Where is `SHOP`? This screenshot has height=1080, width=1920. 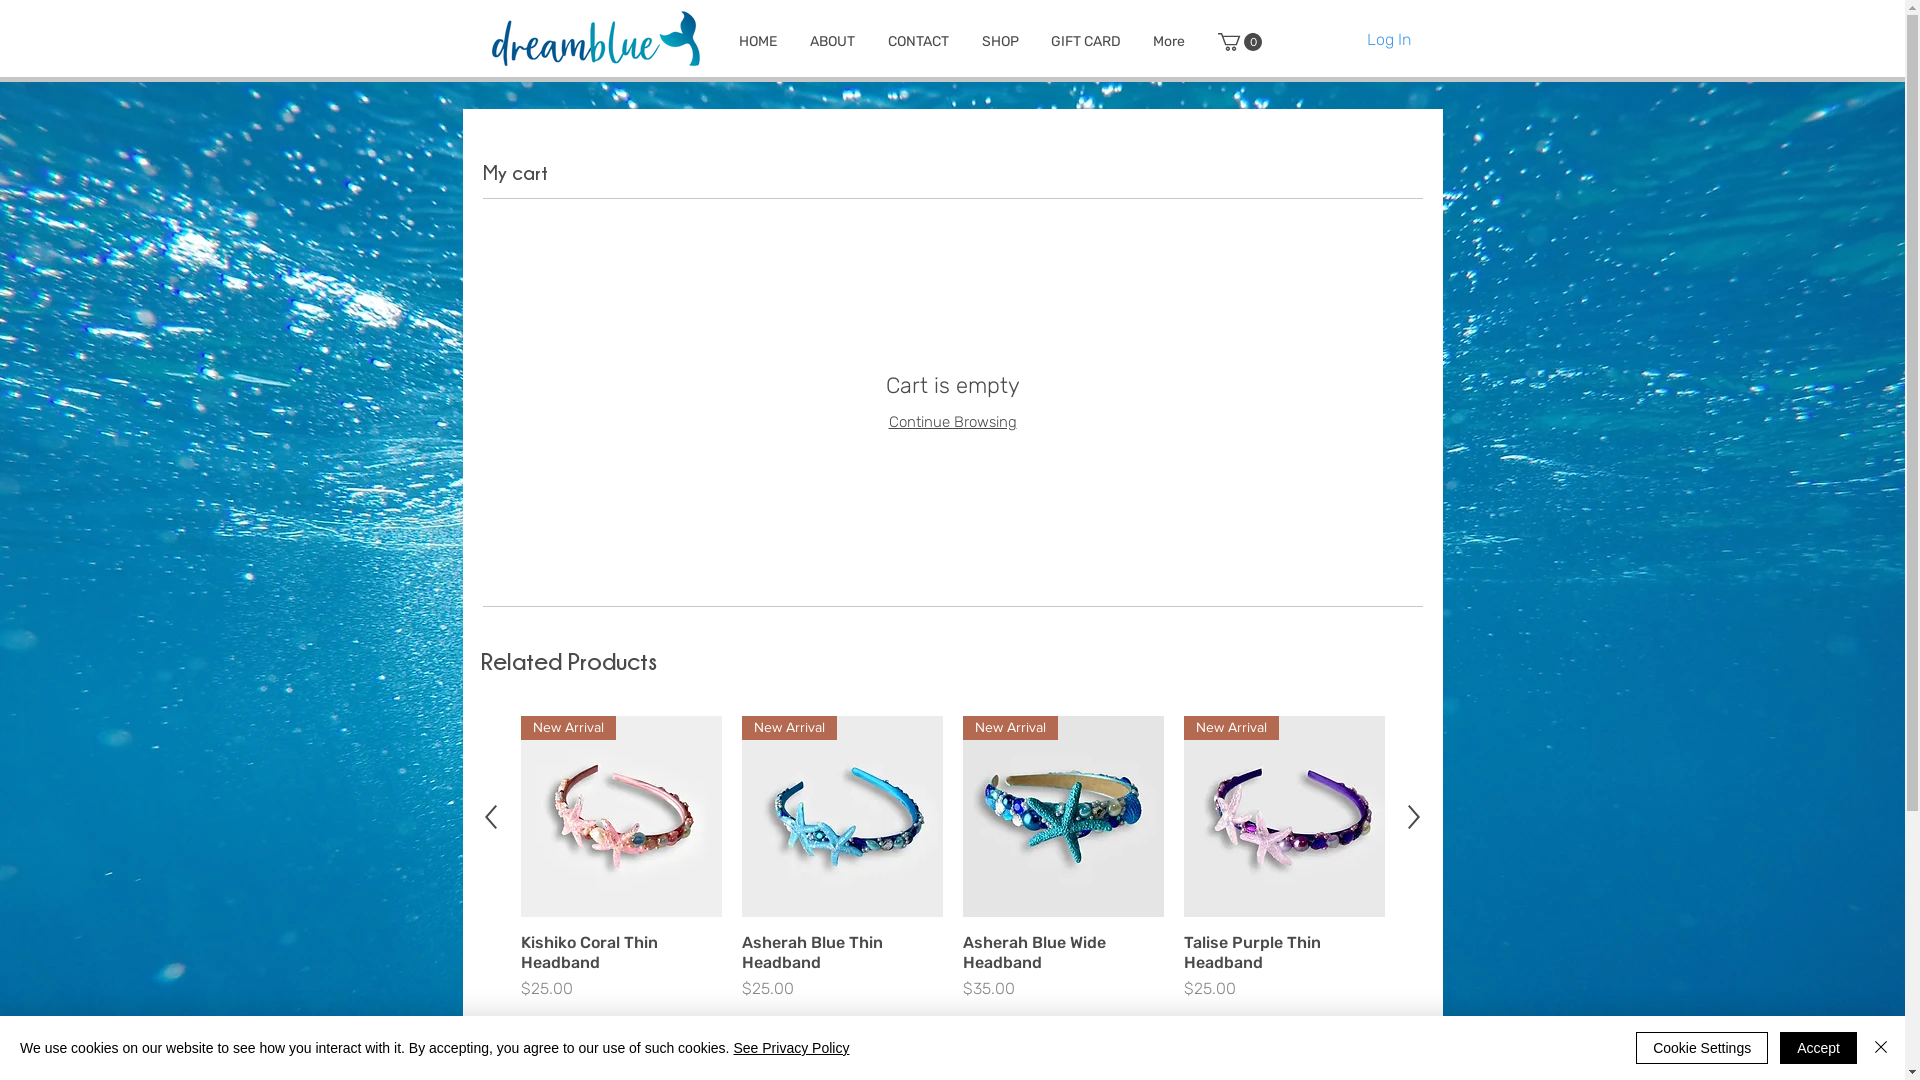
SHOP is located at coordinates (1000, 42).